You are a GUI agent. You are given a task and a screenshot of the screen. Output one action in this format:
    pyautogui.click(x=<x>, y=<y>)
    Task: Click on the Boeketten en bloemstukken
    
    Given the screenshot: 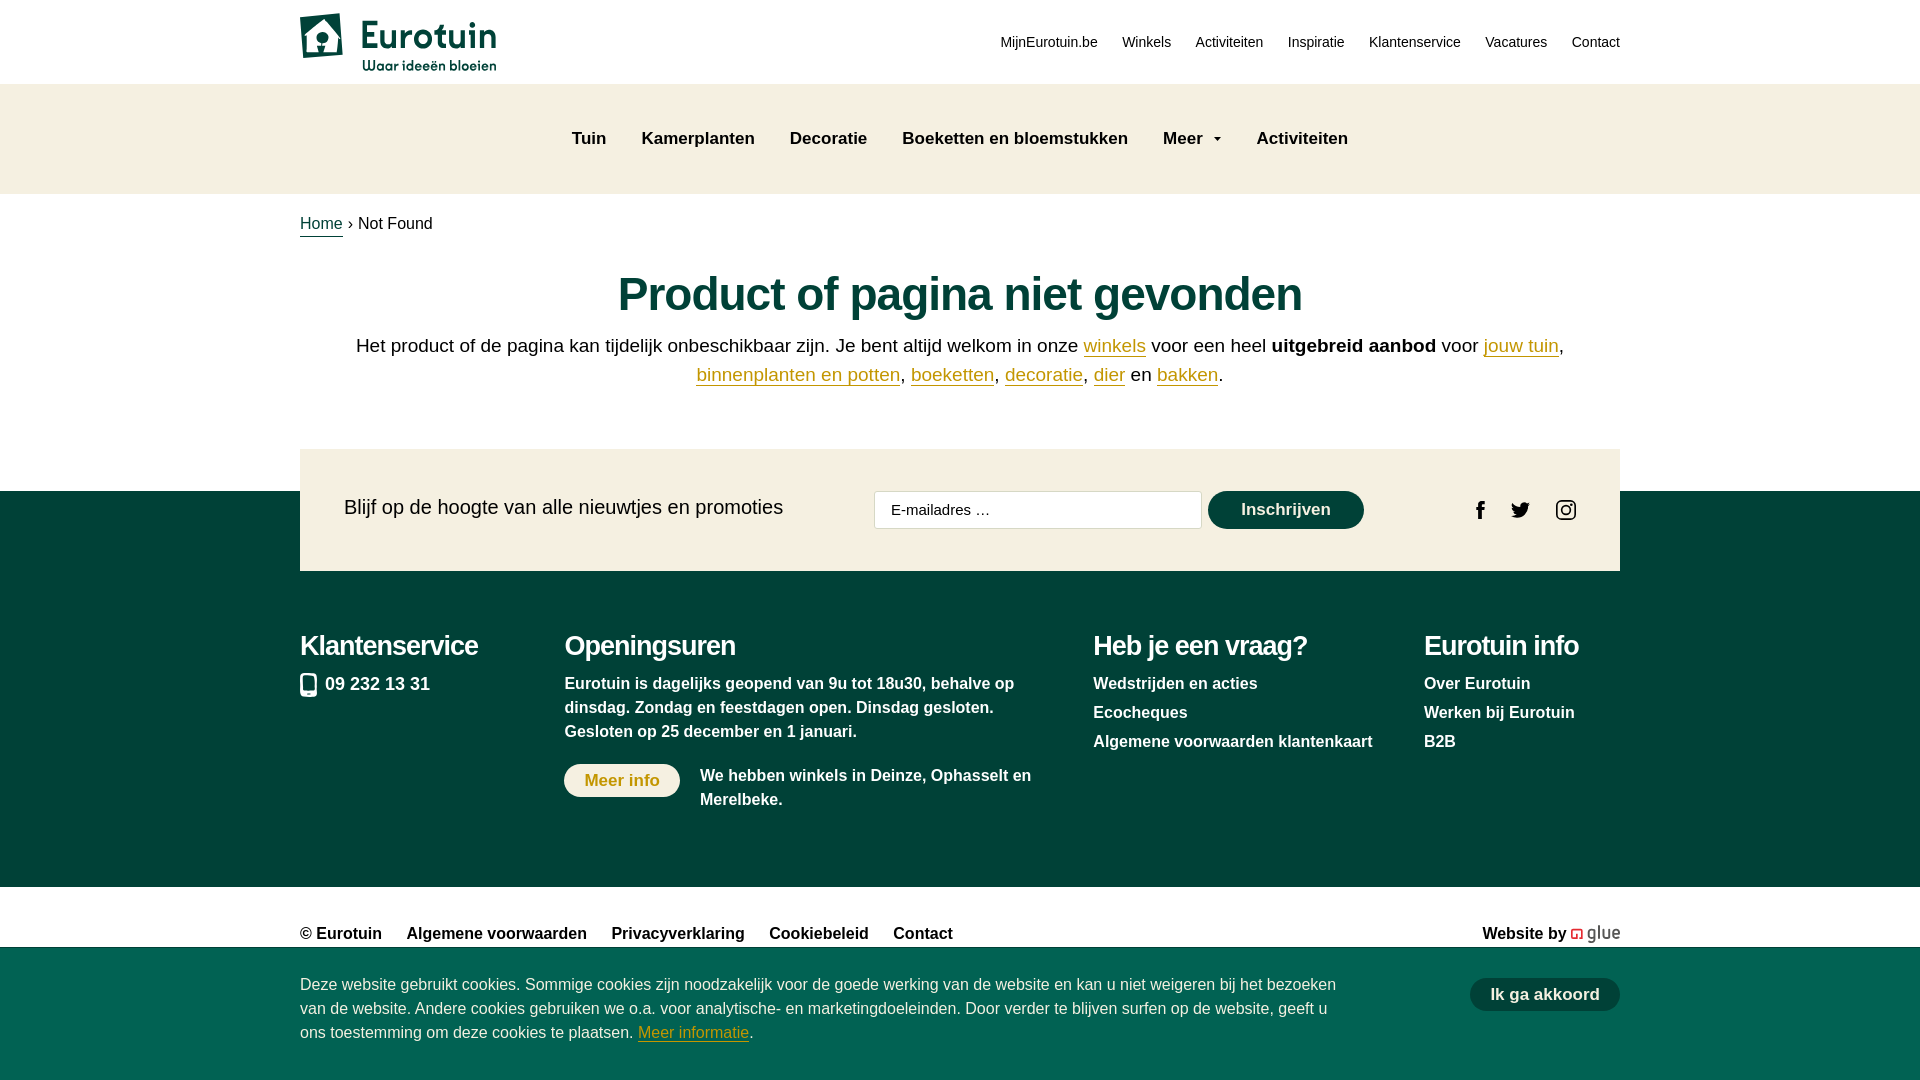 What is the action you would take?
    pyautogui.click(x=1014, y=138)
    